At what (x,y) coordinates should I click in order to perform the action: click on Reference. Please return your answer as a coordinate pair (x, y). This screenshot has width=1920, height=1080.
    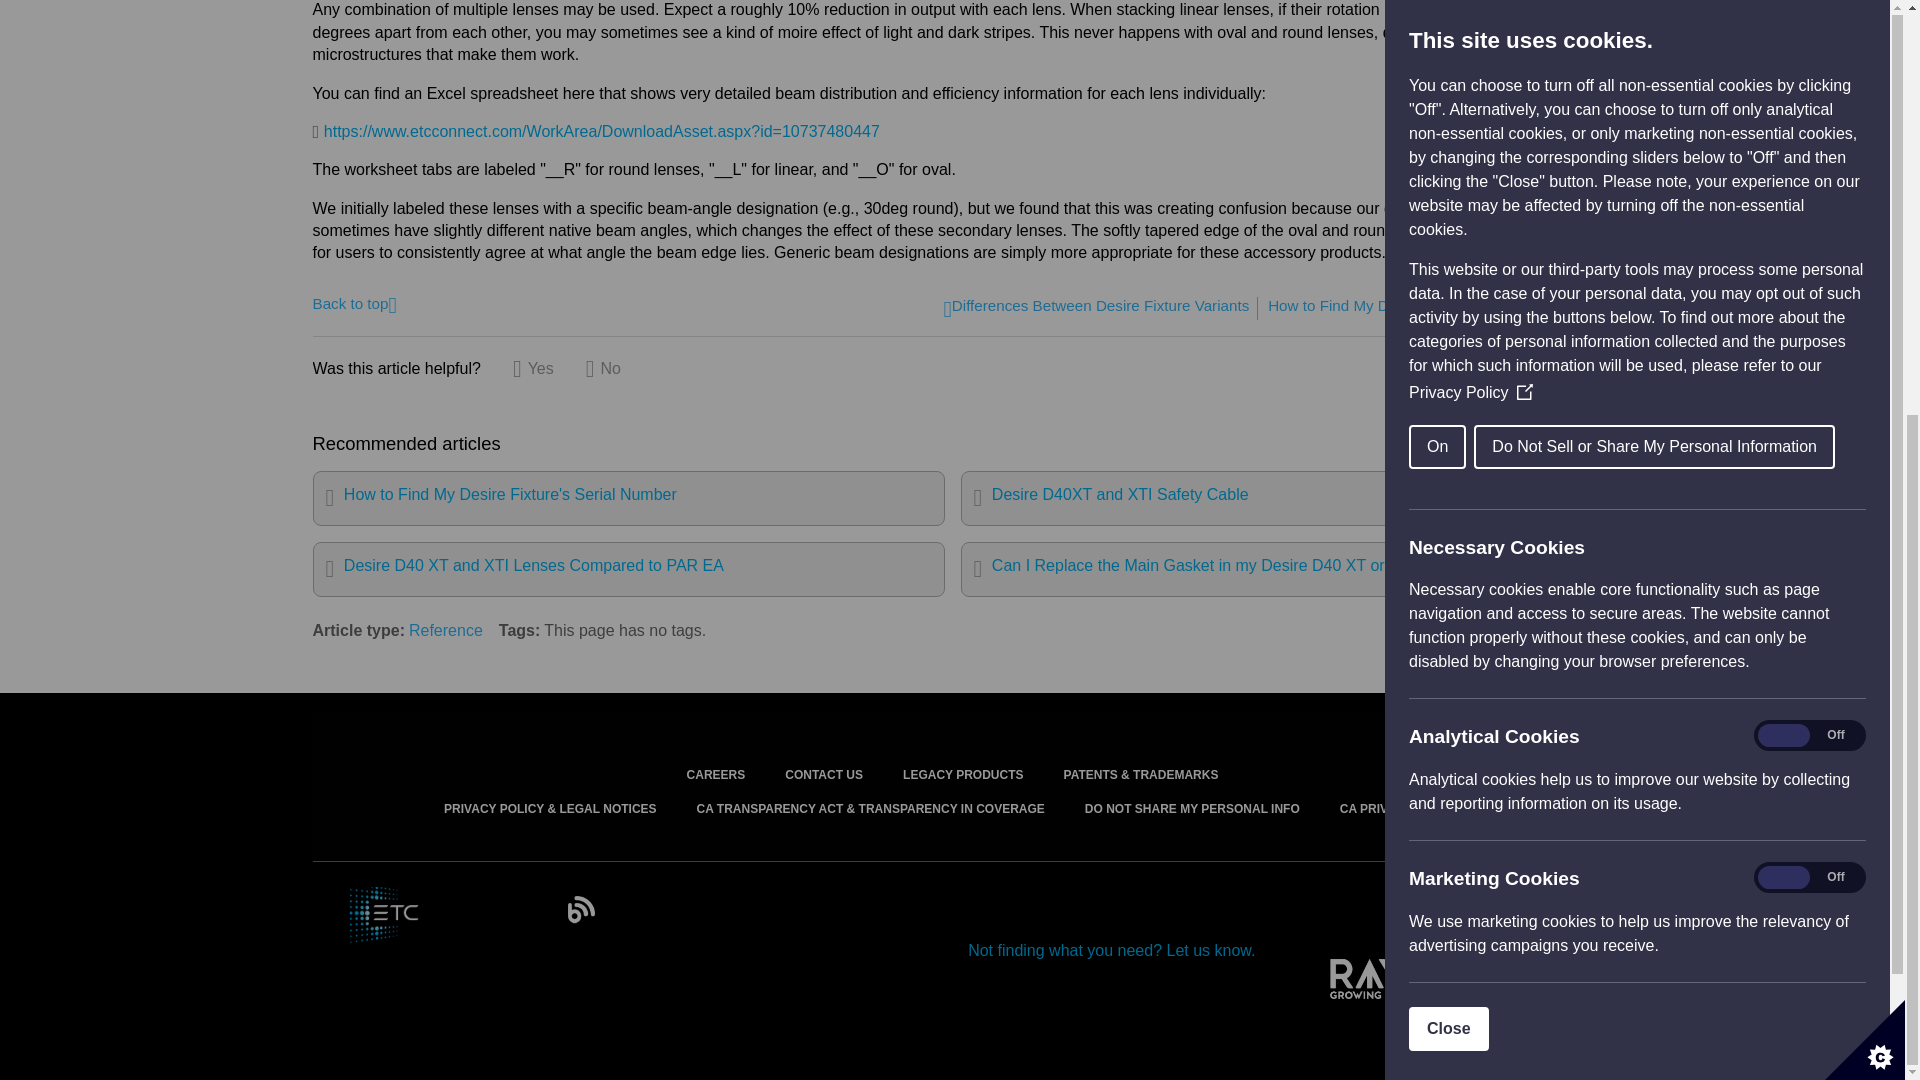
    Looking at the image, I should click on (446, 630).